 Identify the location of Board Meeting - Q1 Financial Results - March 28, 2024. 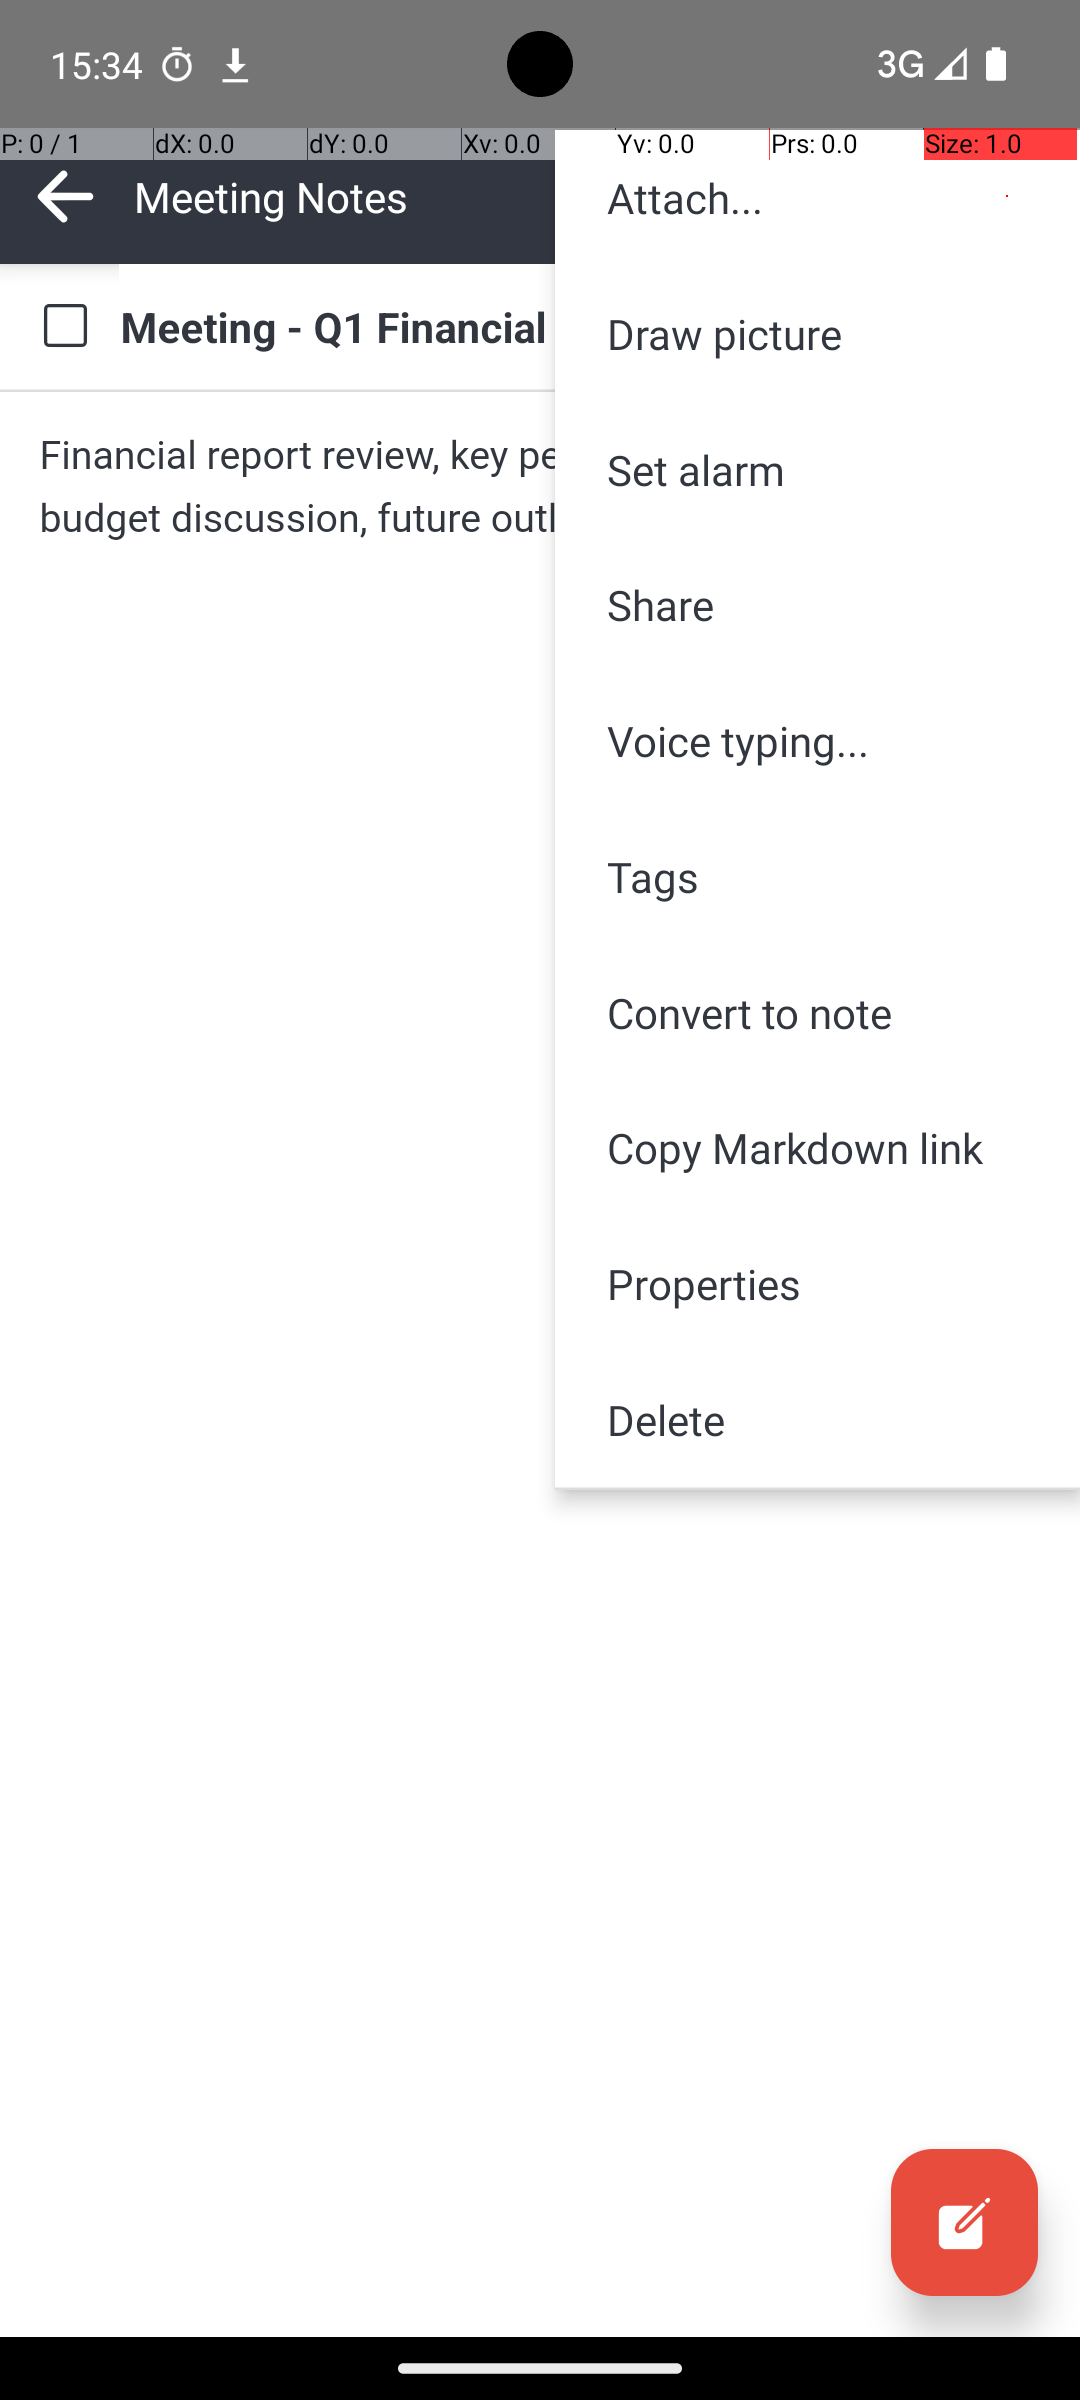
(580, 326).